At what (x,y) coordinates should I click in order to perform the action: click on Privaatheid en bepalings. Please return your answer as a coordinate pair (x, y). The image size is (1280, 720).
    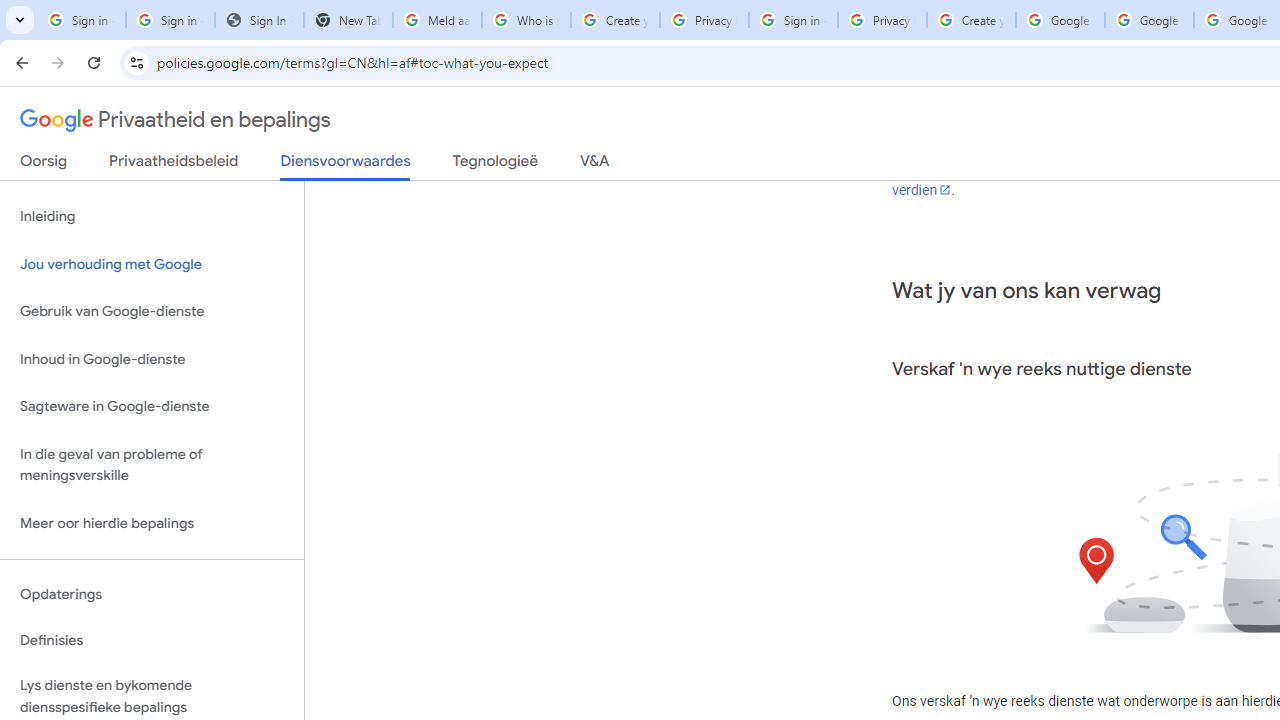
    Looking at the image, I should click on (176, 120).